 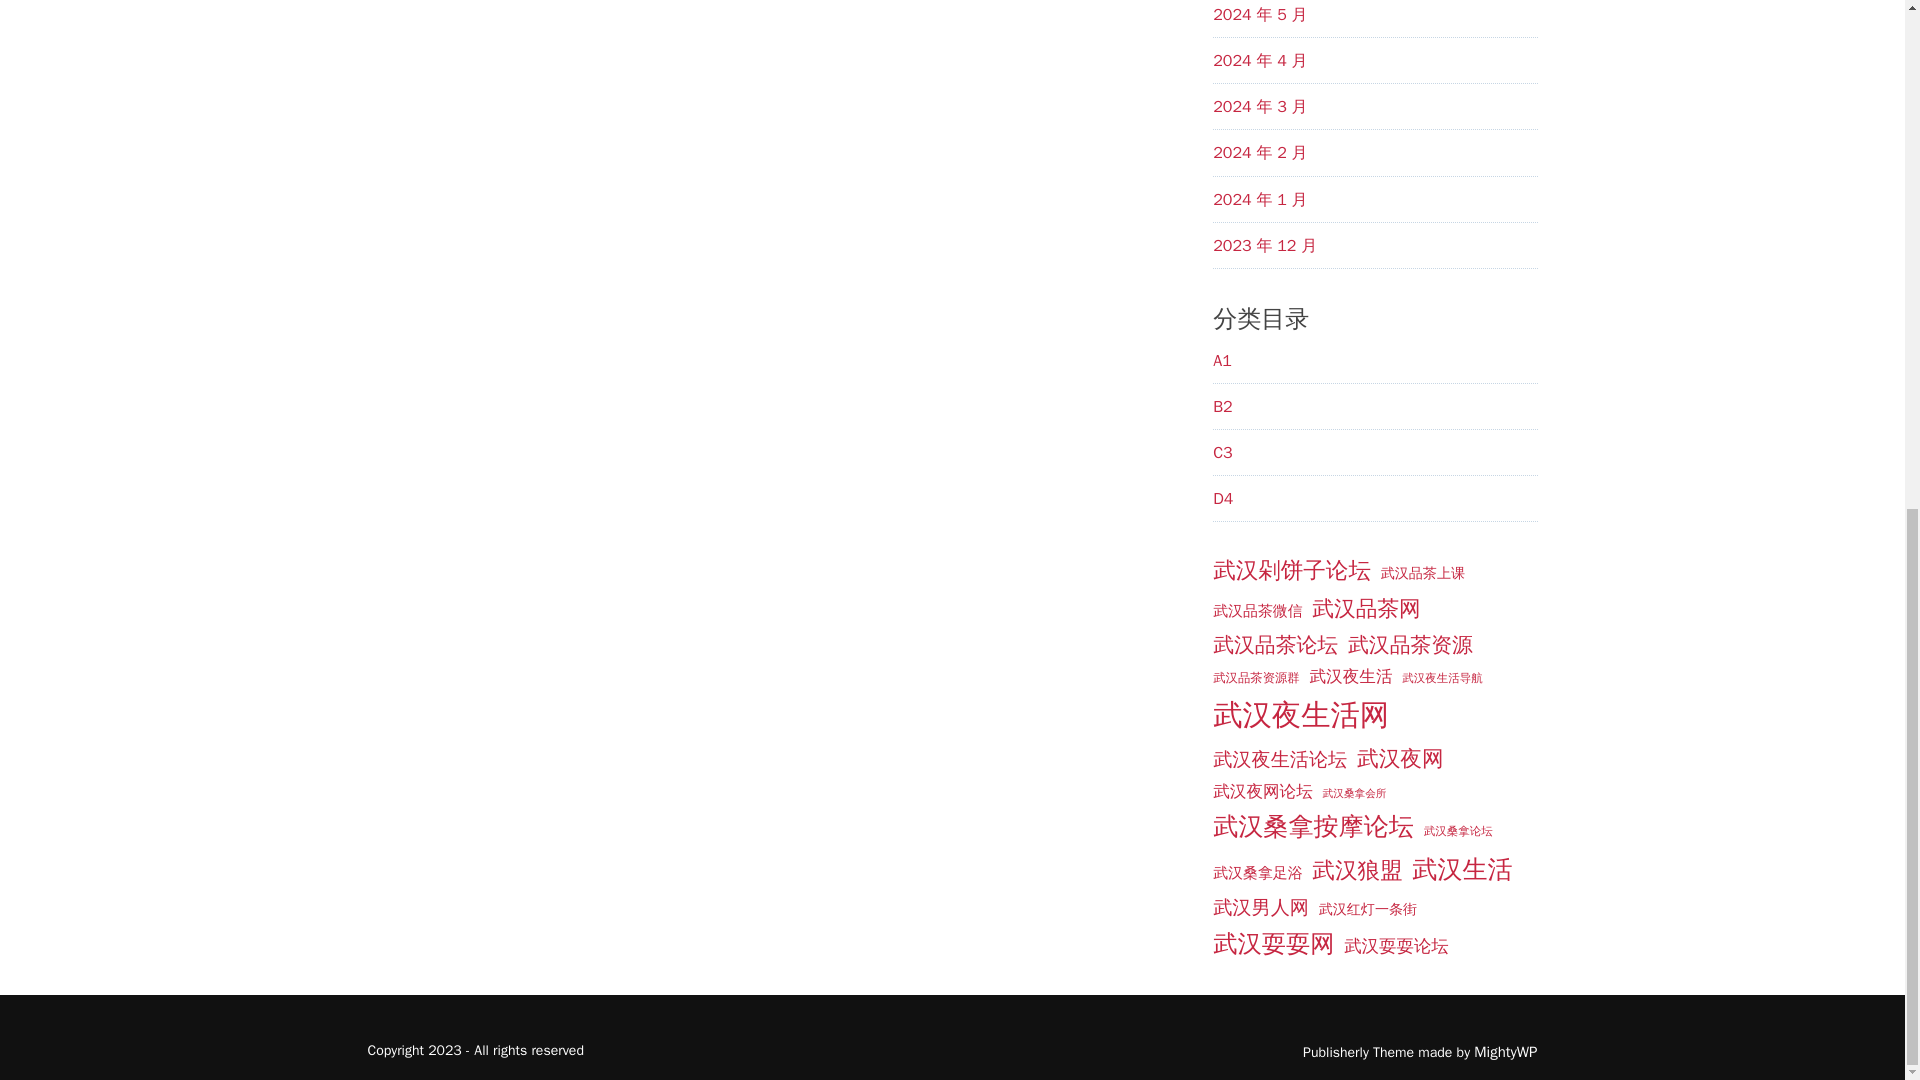 I want to click on C3, so click(x=1222, y=452).